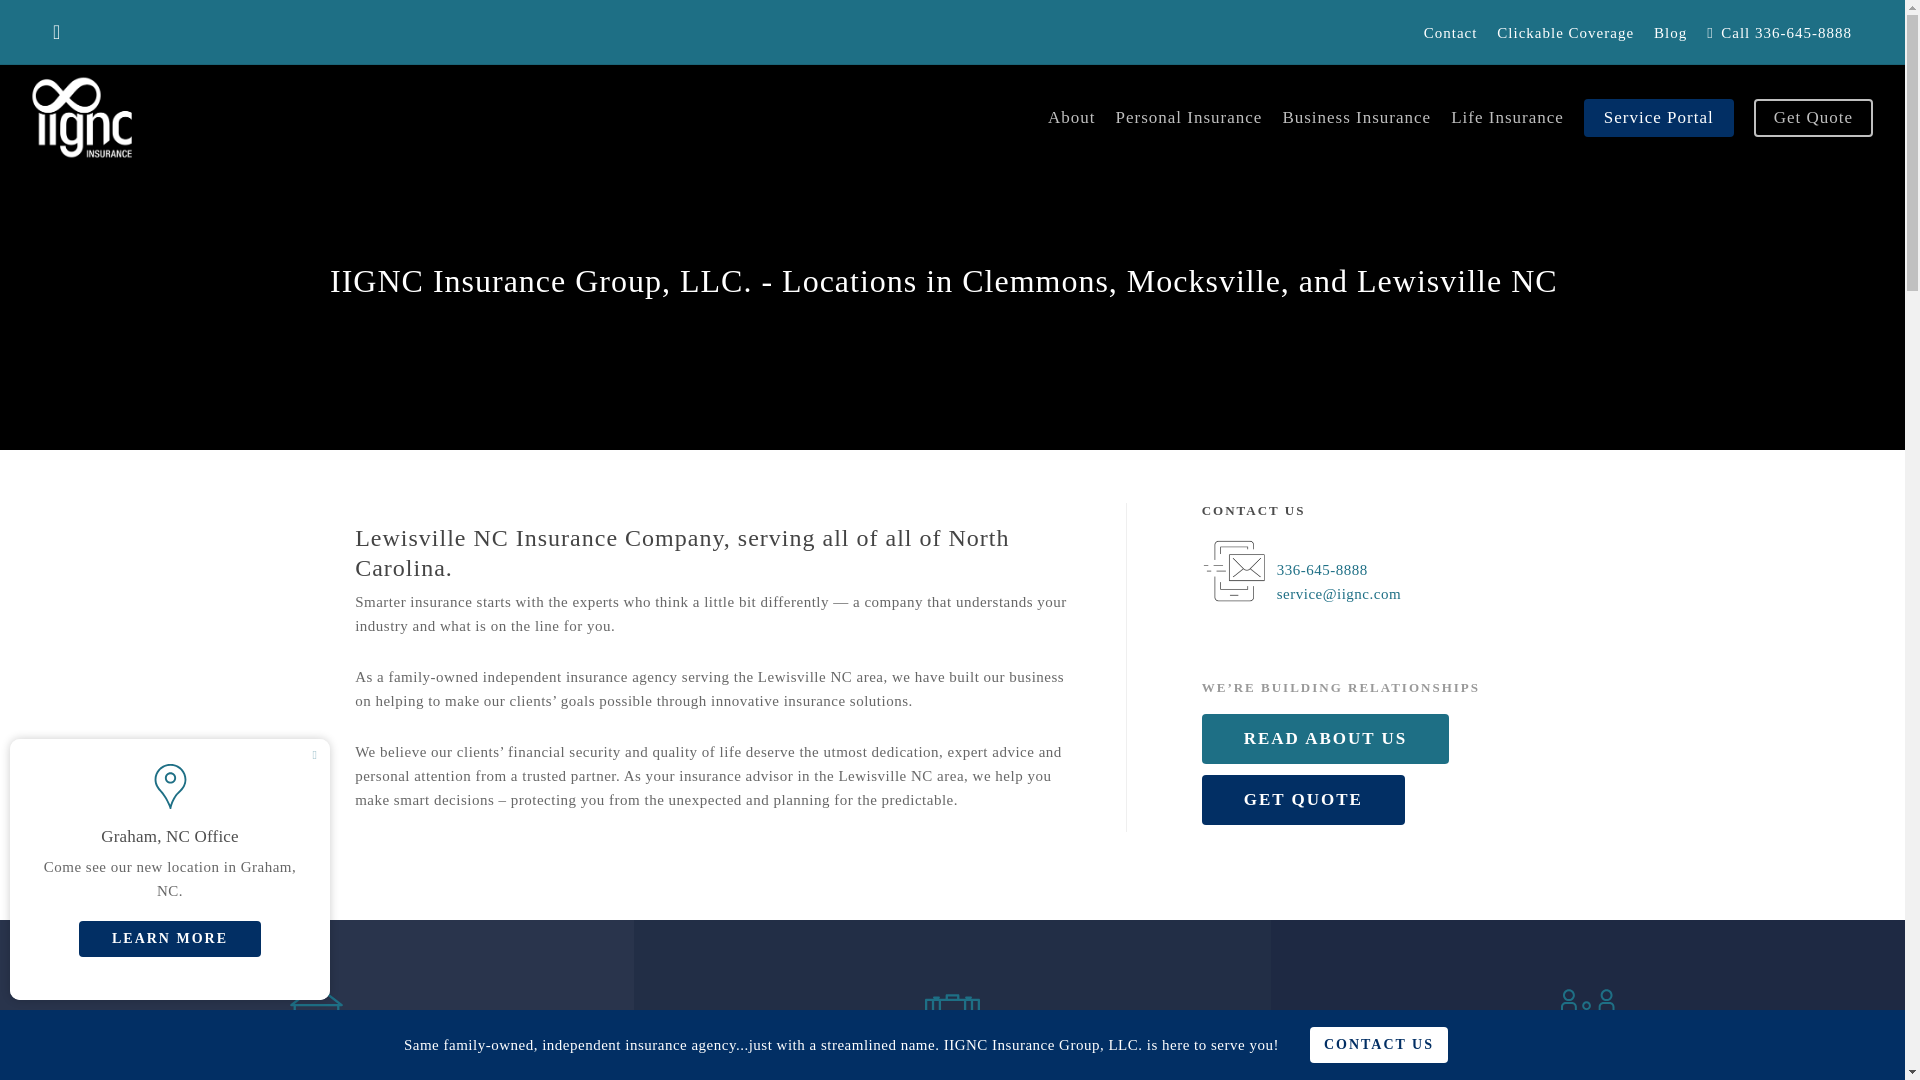 This screenshot has width=1920, height=1080. Describe the element at coordinates (1658, 118) in the screenshot. I see `Service Portal` at that location.